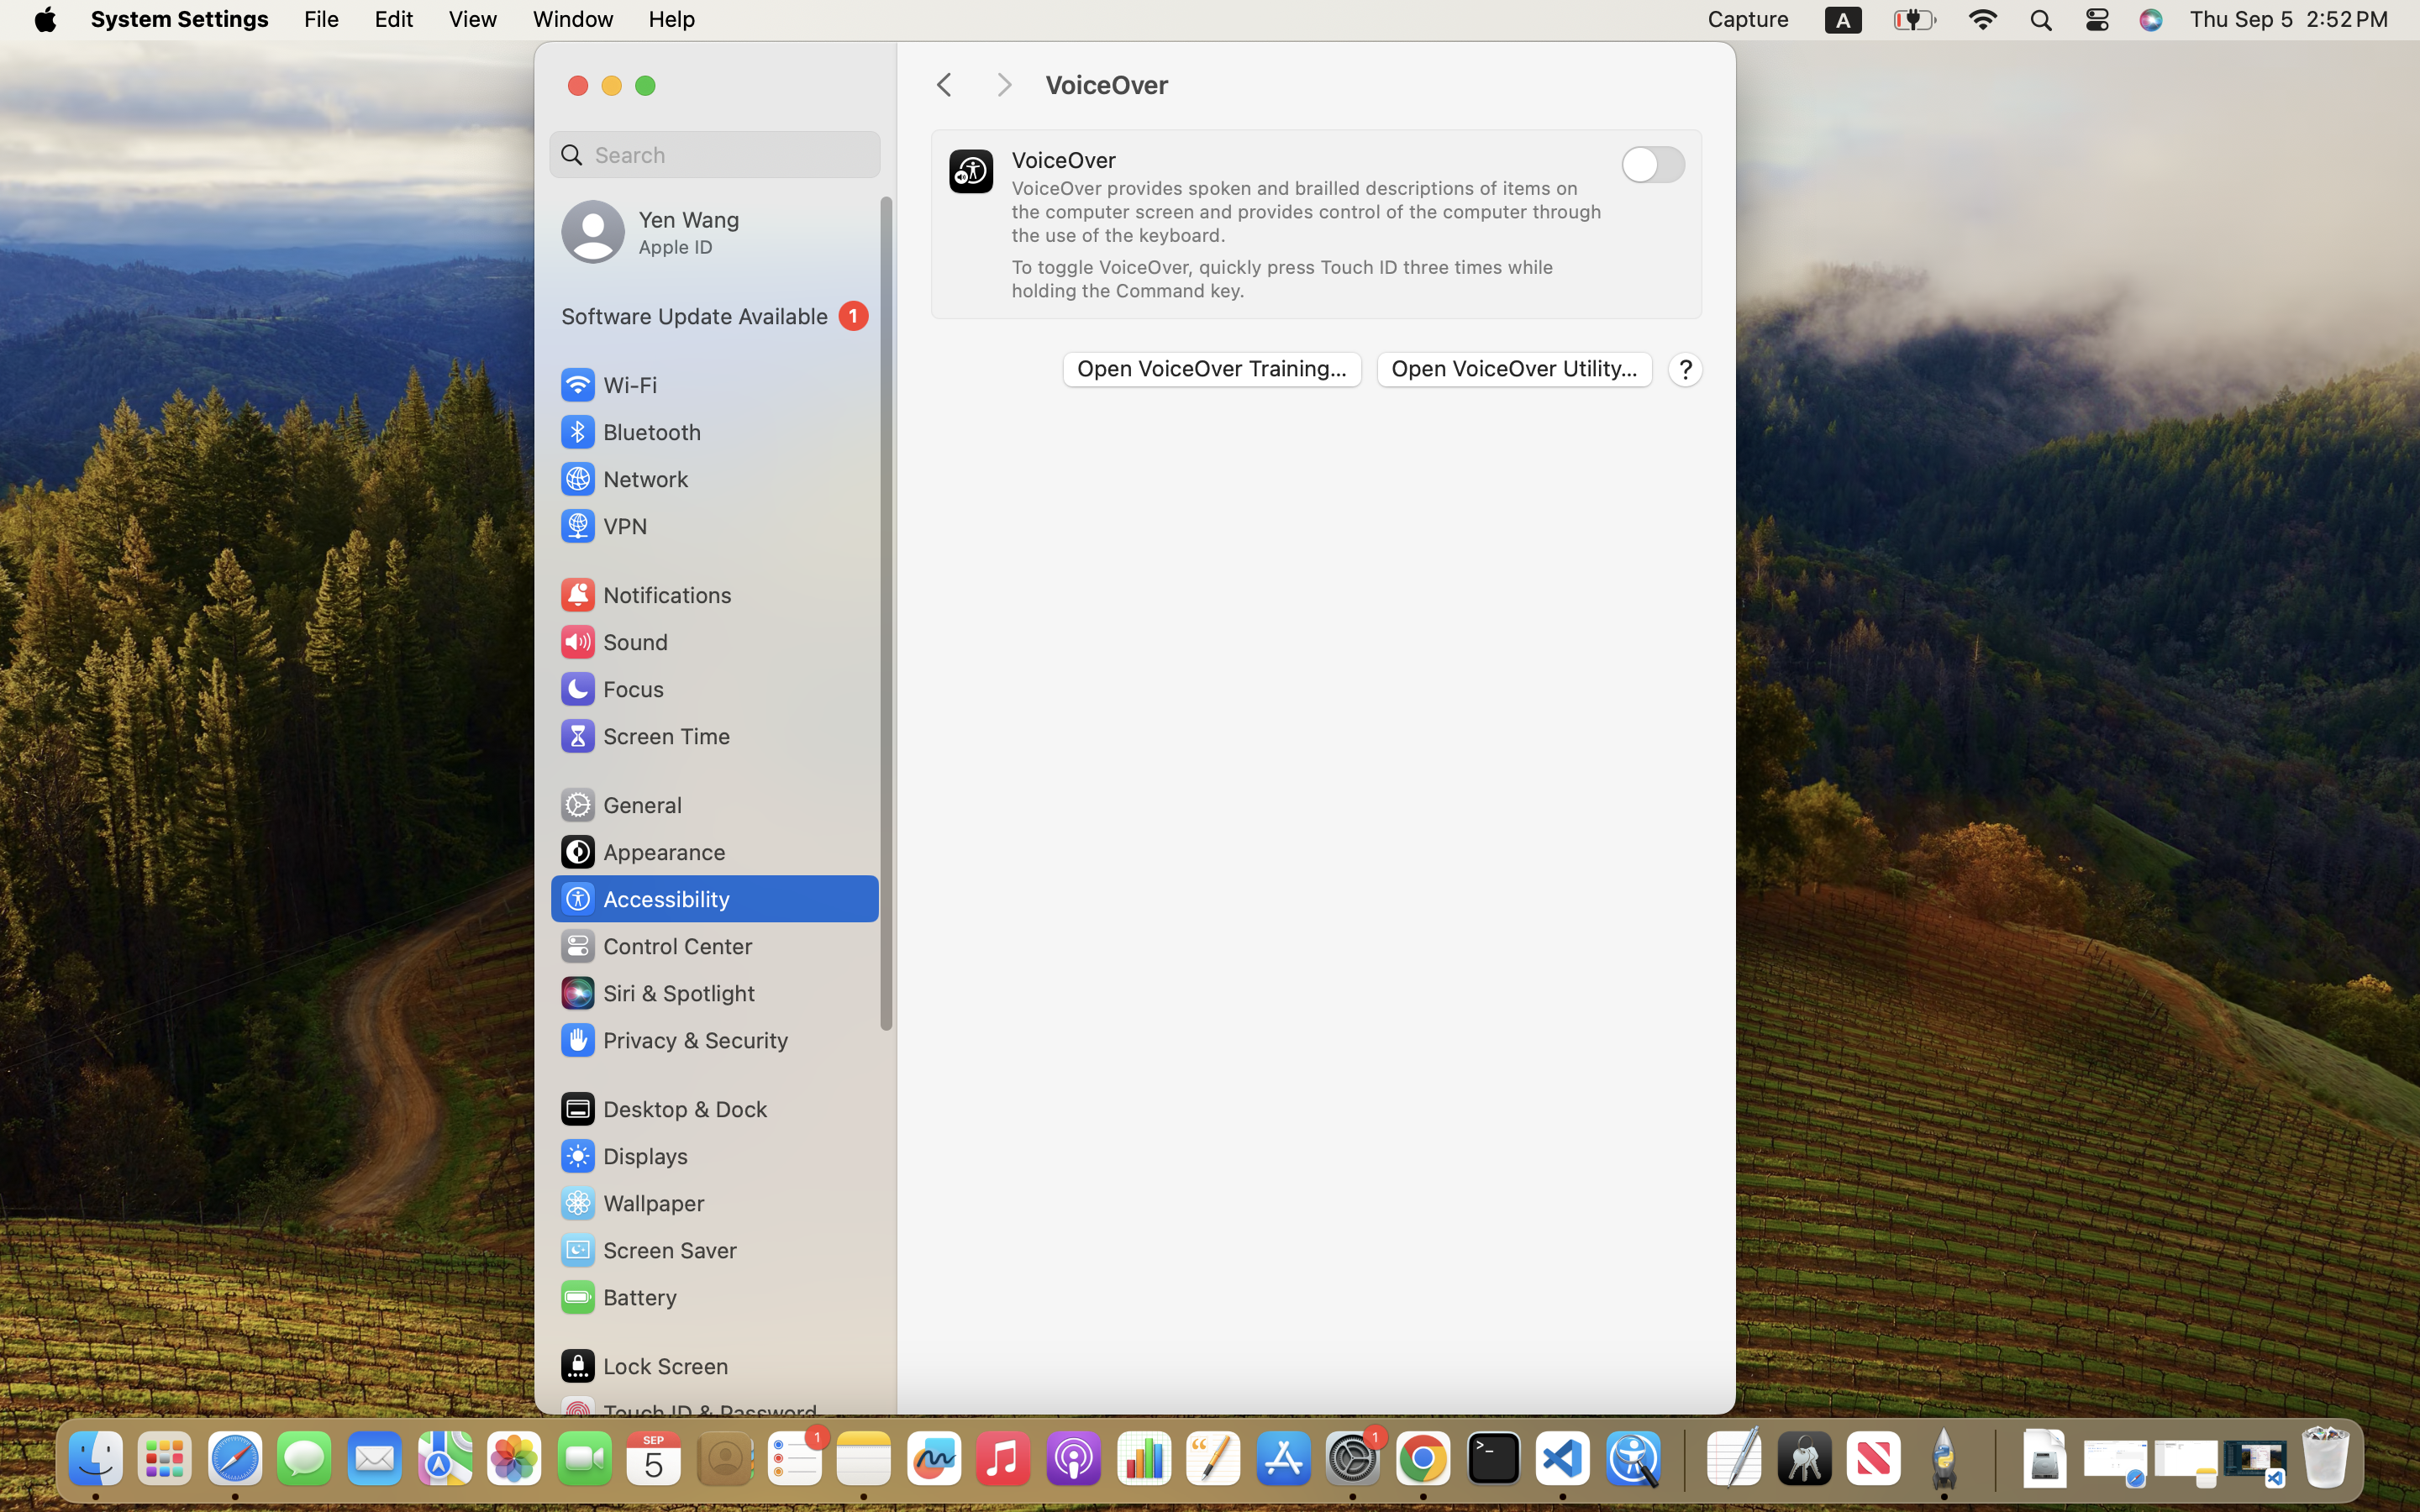 This screenshot has width=2420, height=1512. I want to click on Notifications, so click(645, 595).